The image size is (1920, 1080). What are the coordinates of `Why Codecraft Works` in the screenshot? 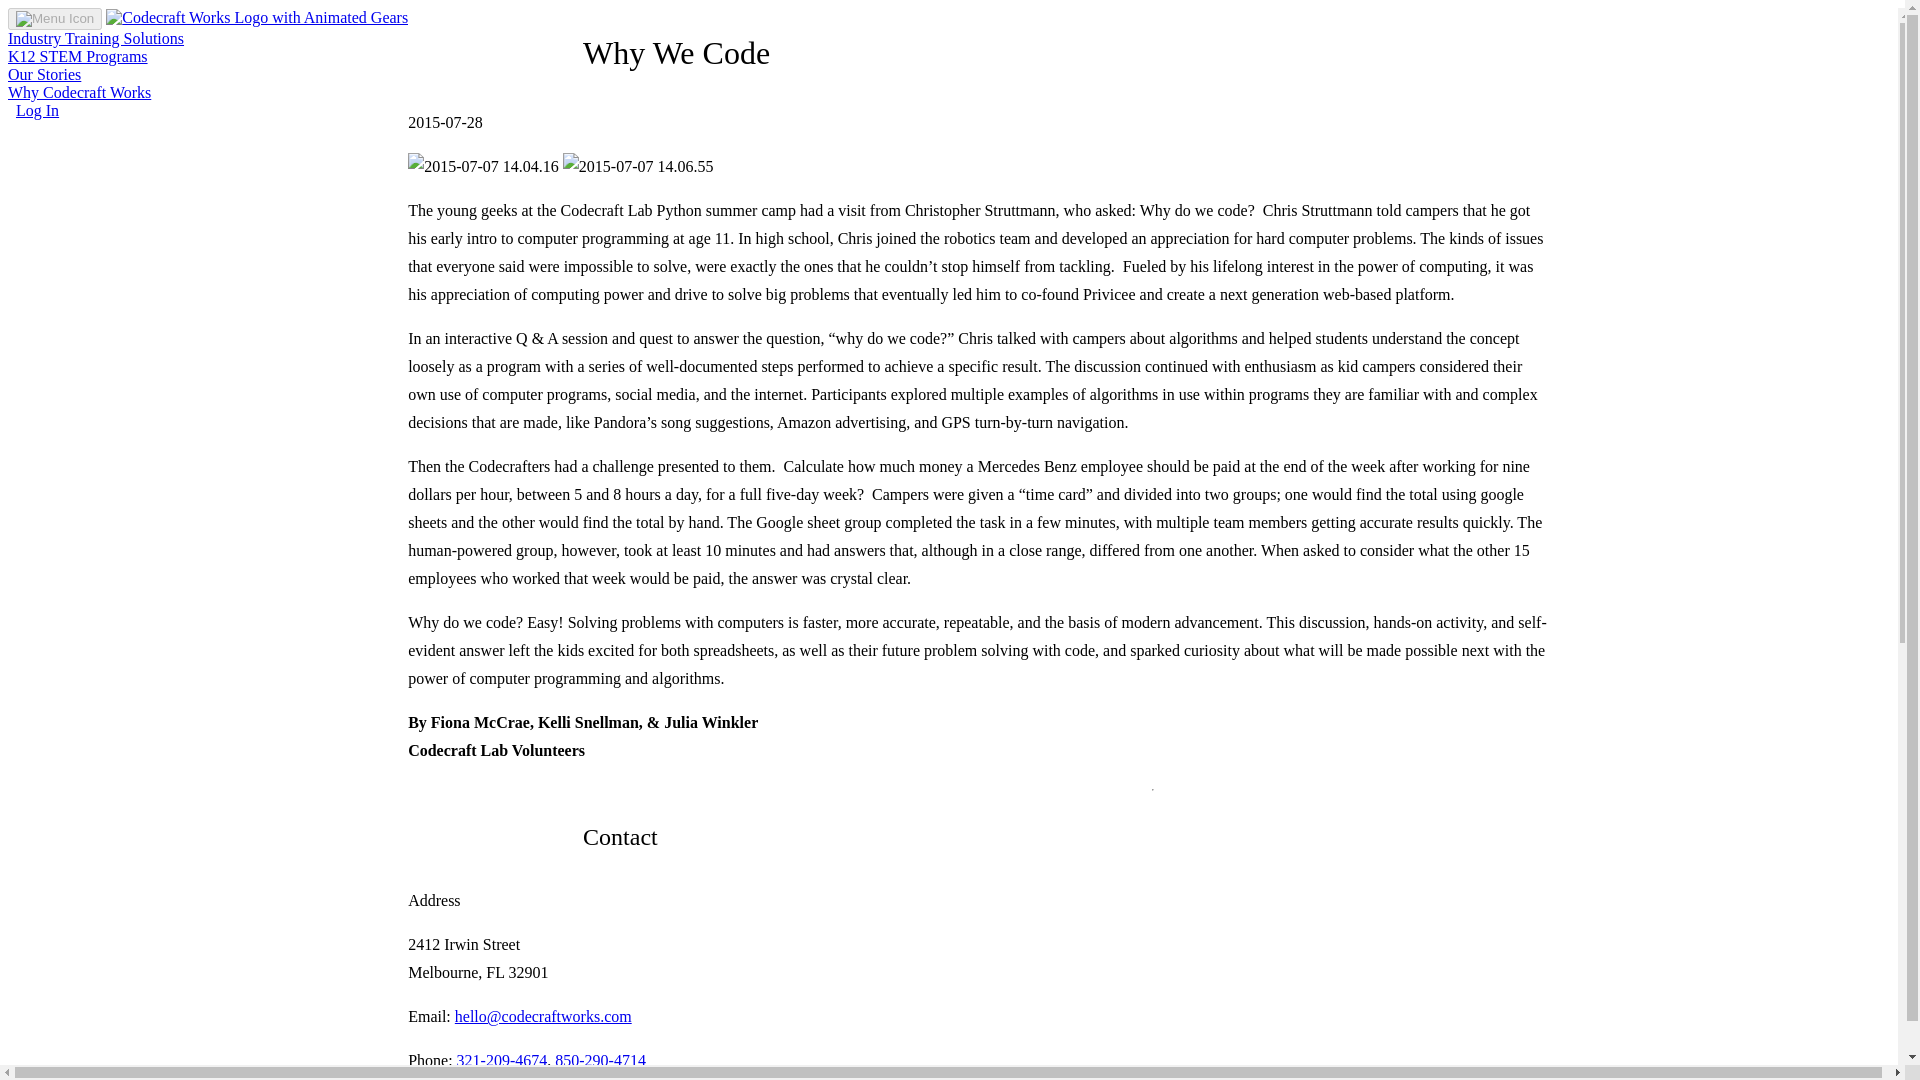 It's located at (207, 101).